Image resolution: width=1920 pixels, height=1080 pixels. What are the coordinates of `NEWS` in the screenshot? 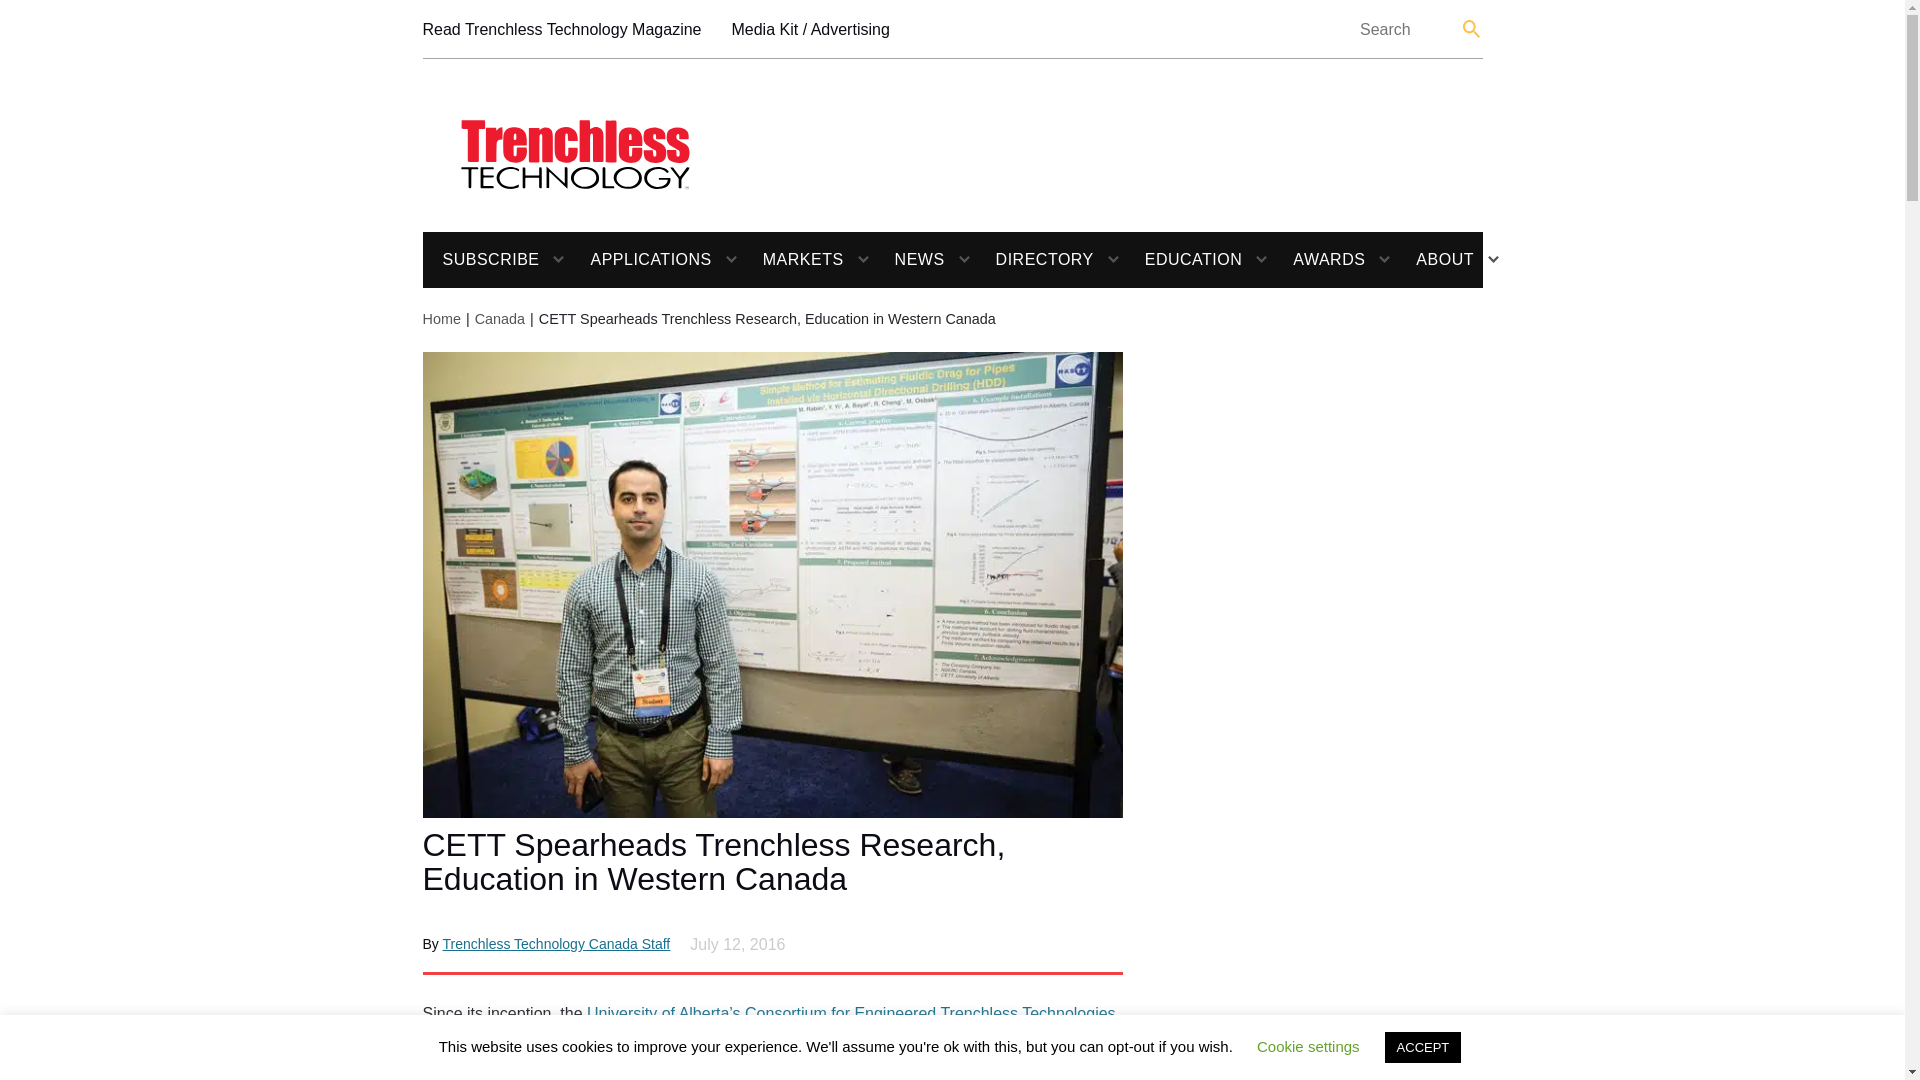 It's located at (910, 260).